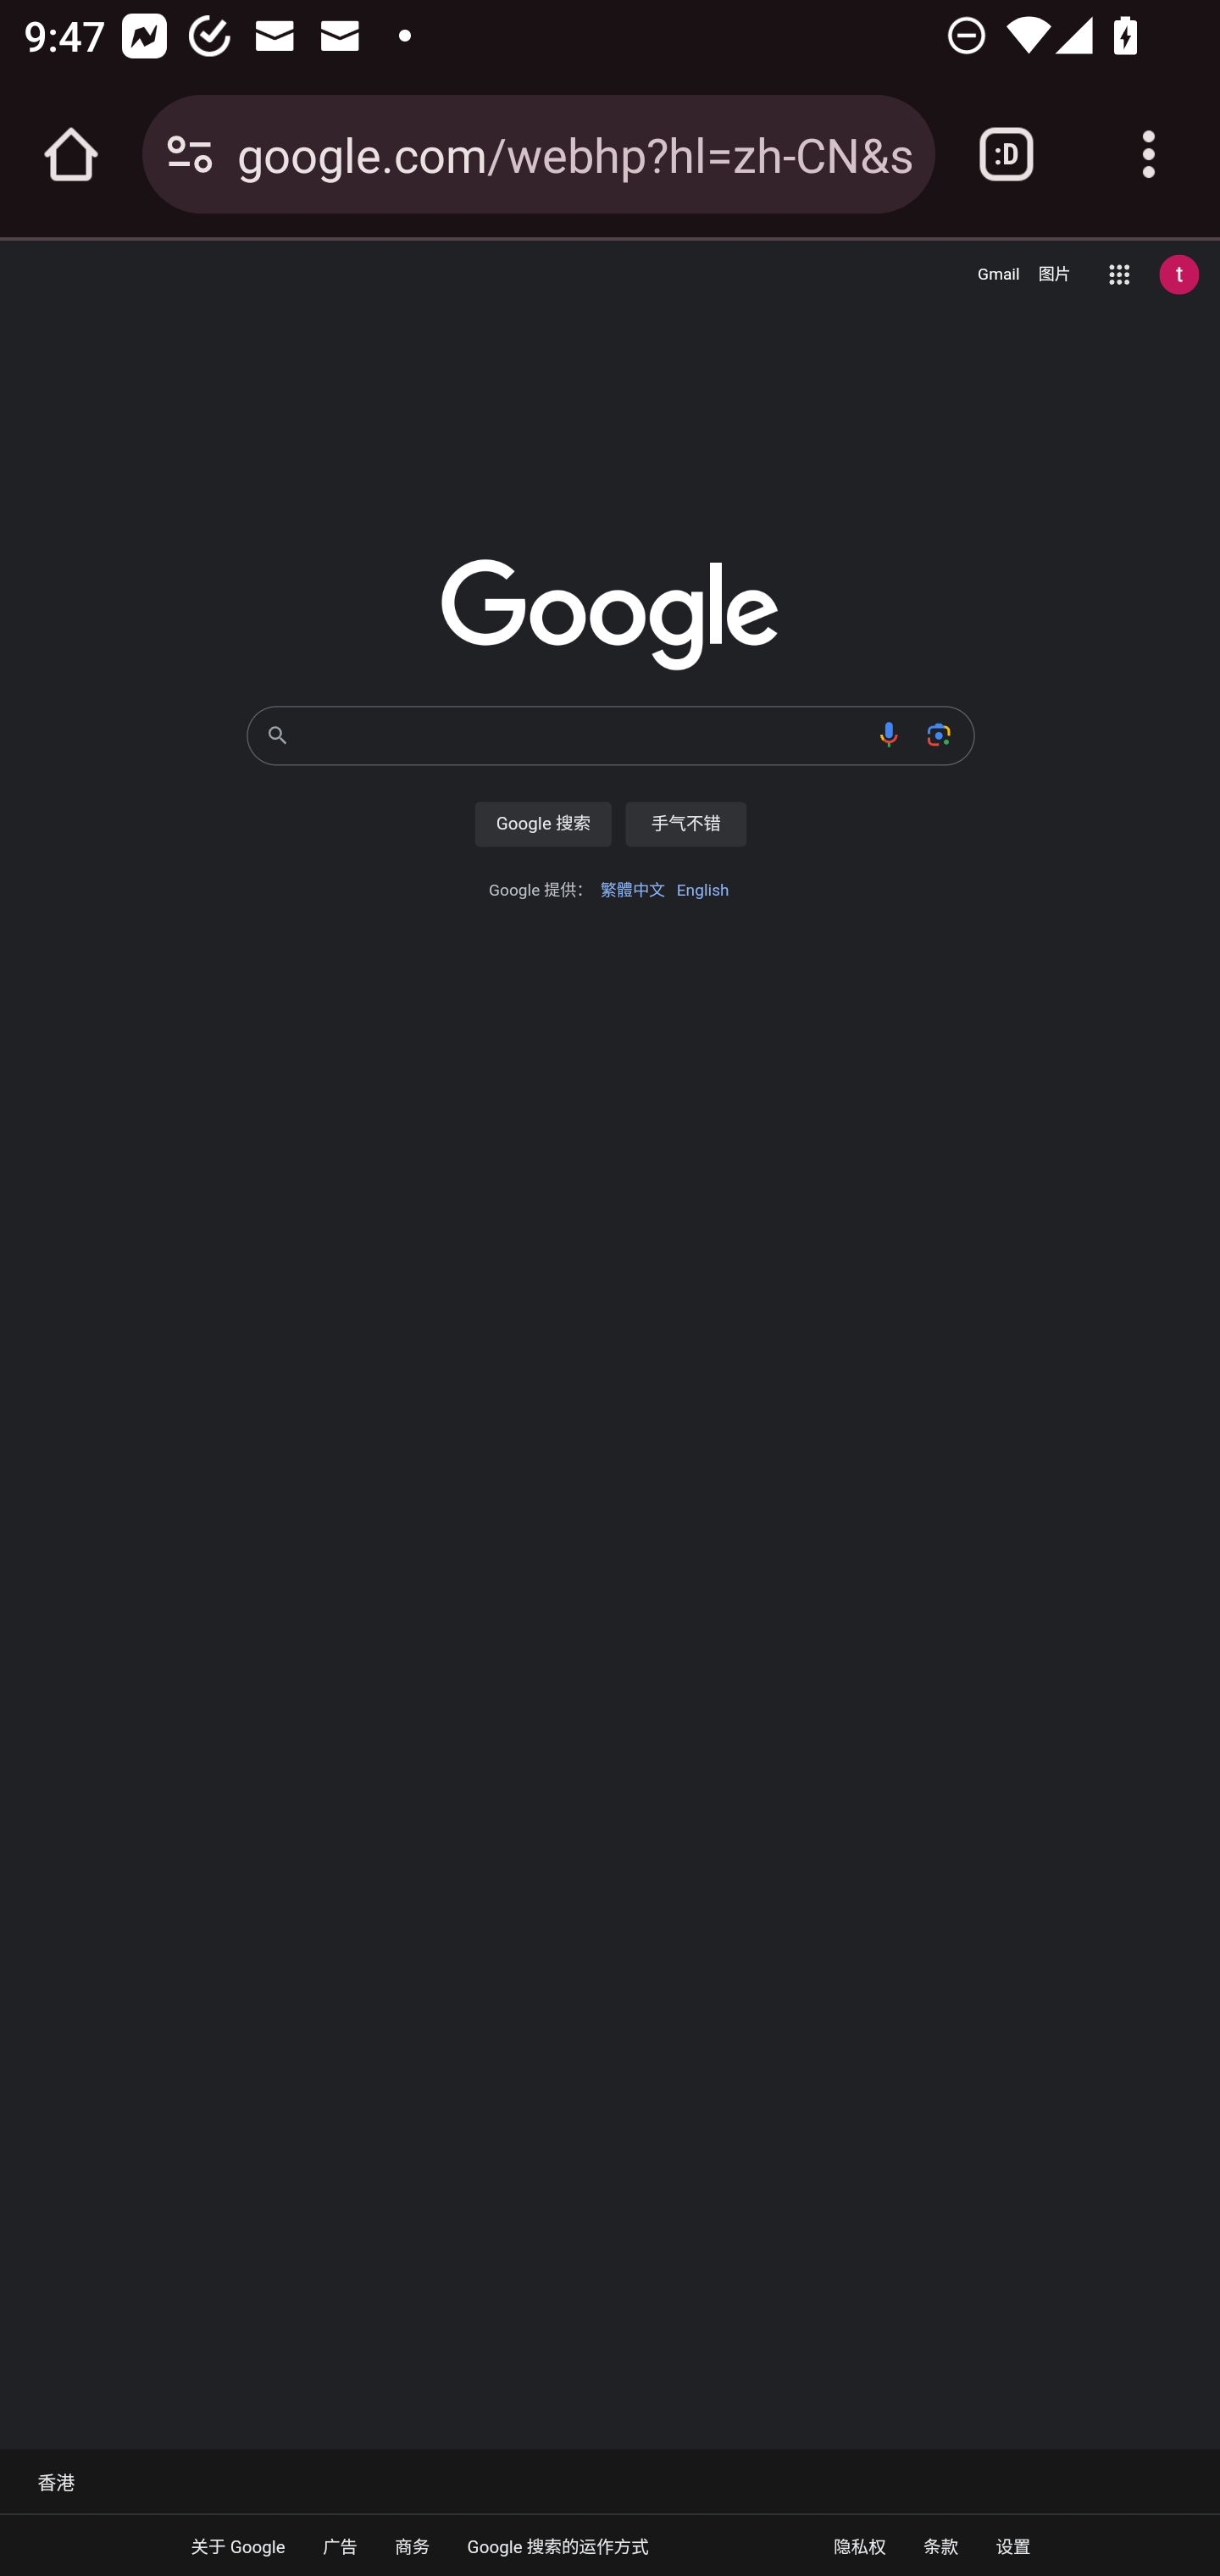  I want to click on 搜索图片 （打开新标签页） 图片, so click(1054, 275).